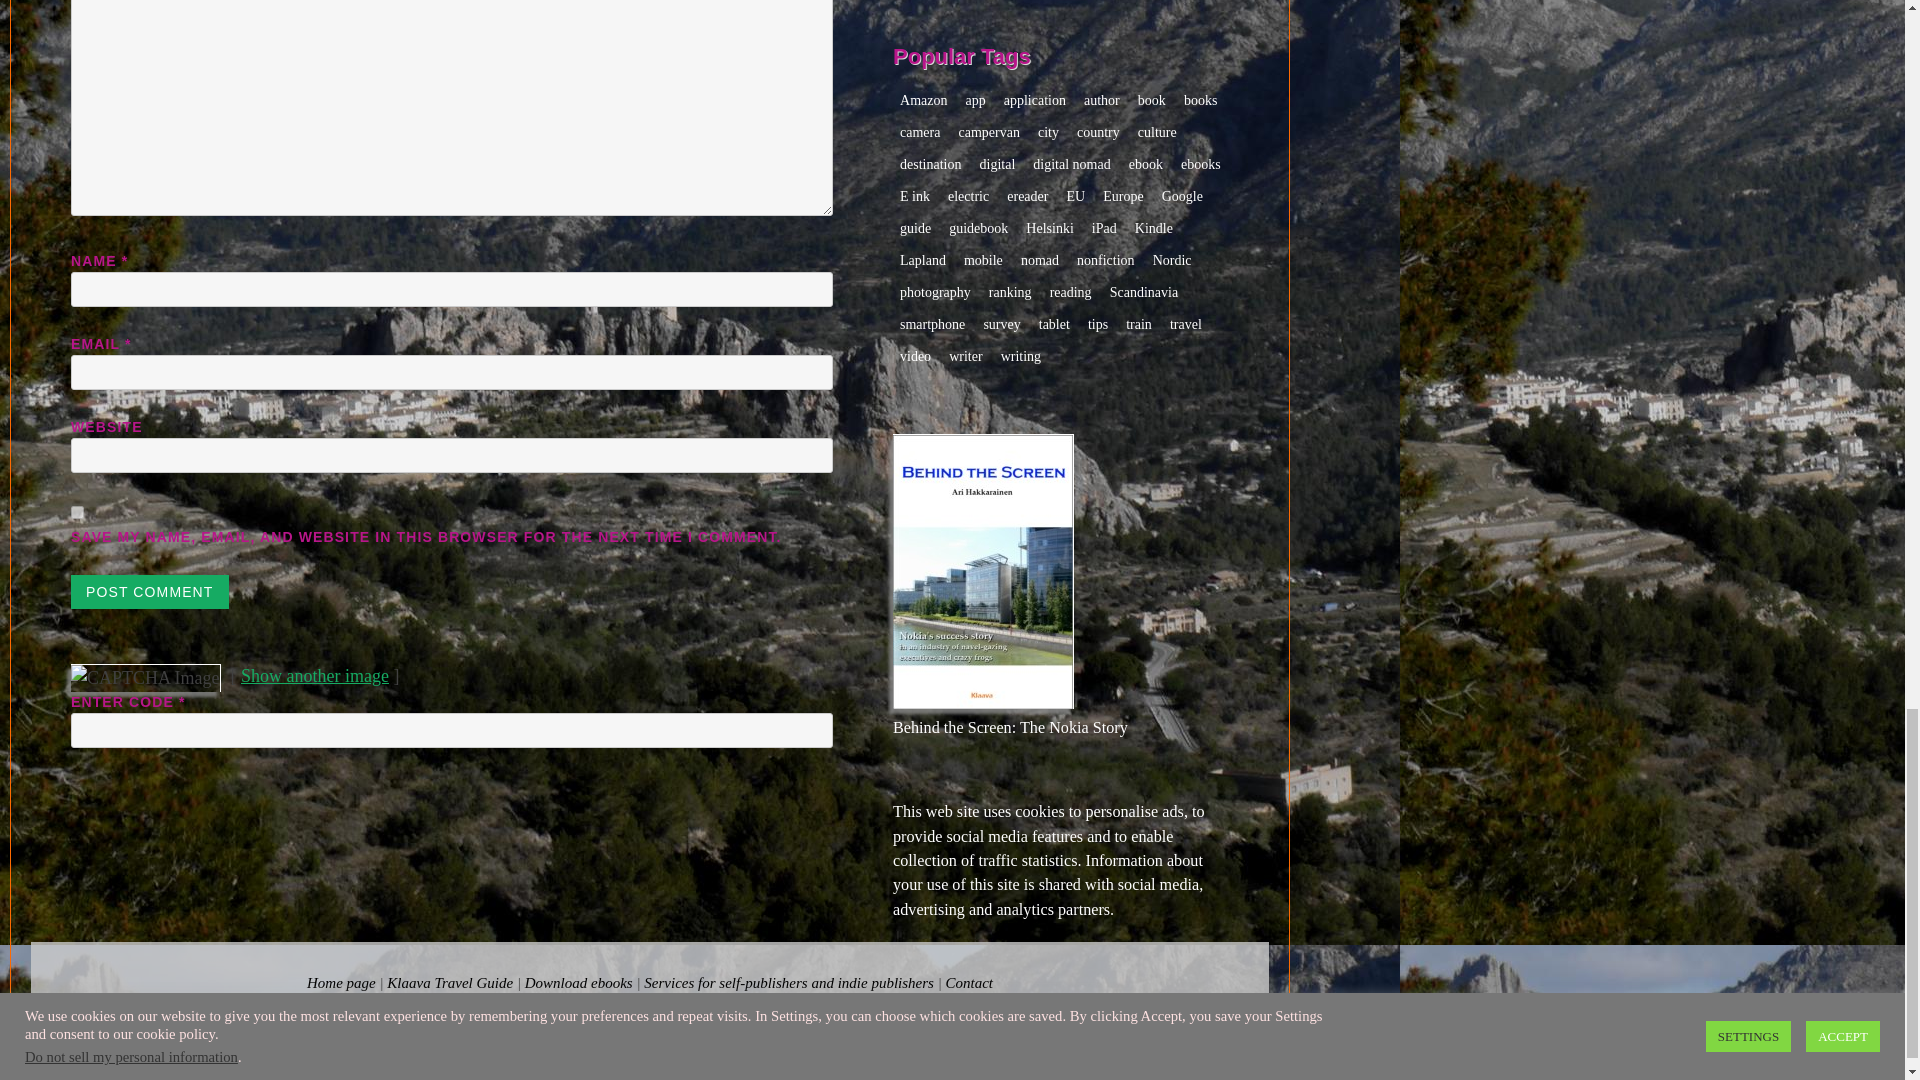 This screenshot has height=1080, width=1920. What do you see at coordinates (78, 512) in the screenshot?
I see `yes` at bounding box center [78, 512].